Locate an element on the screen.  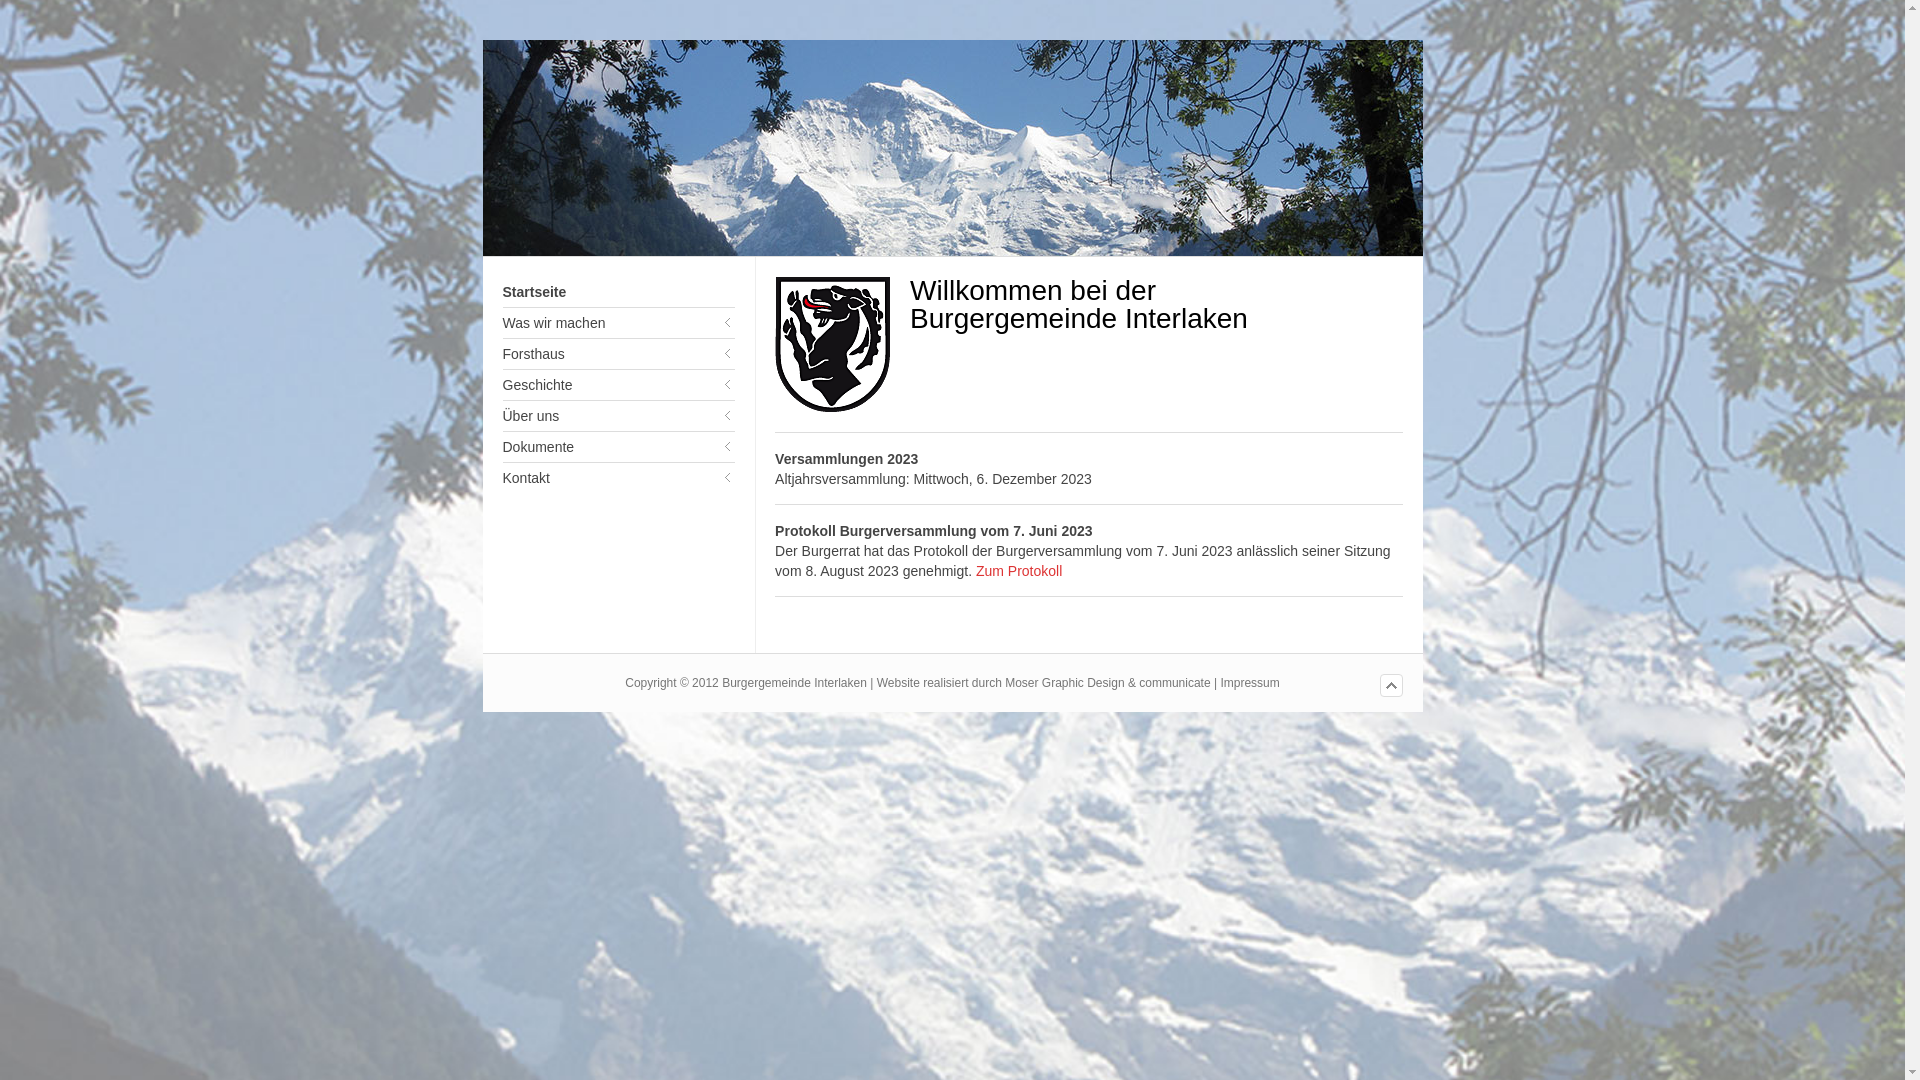
Moser Graphic Design is located at coordinates (1064, 683).